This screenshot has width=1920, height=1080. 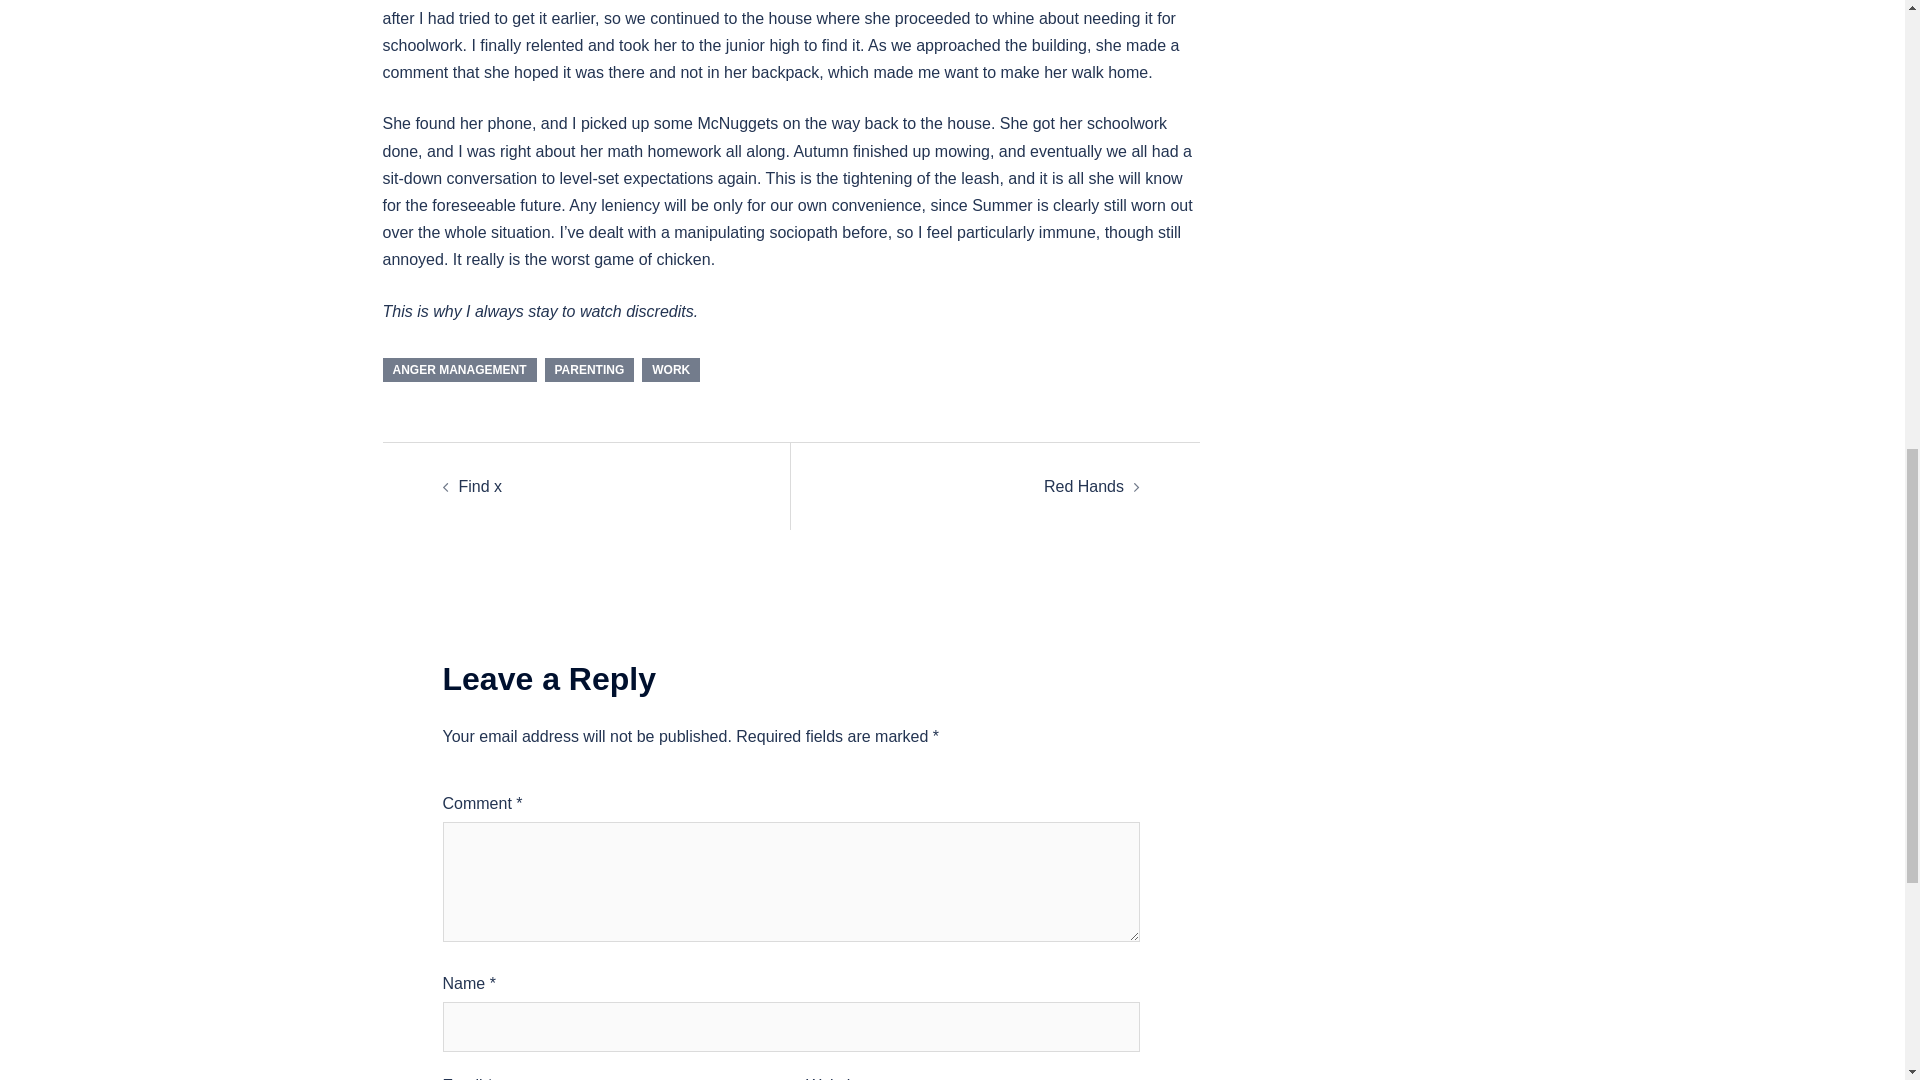 What do you see at coordinates (588, 370) in the screenshot?
I see `PARENTING` at bounding box center [588, 370].